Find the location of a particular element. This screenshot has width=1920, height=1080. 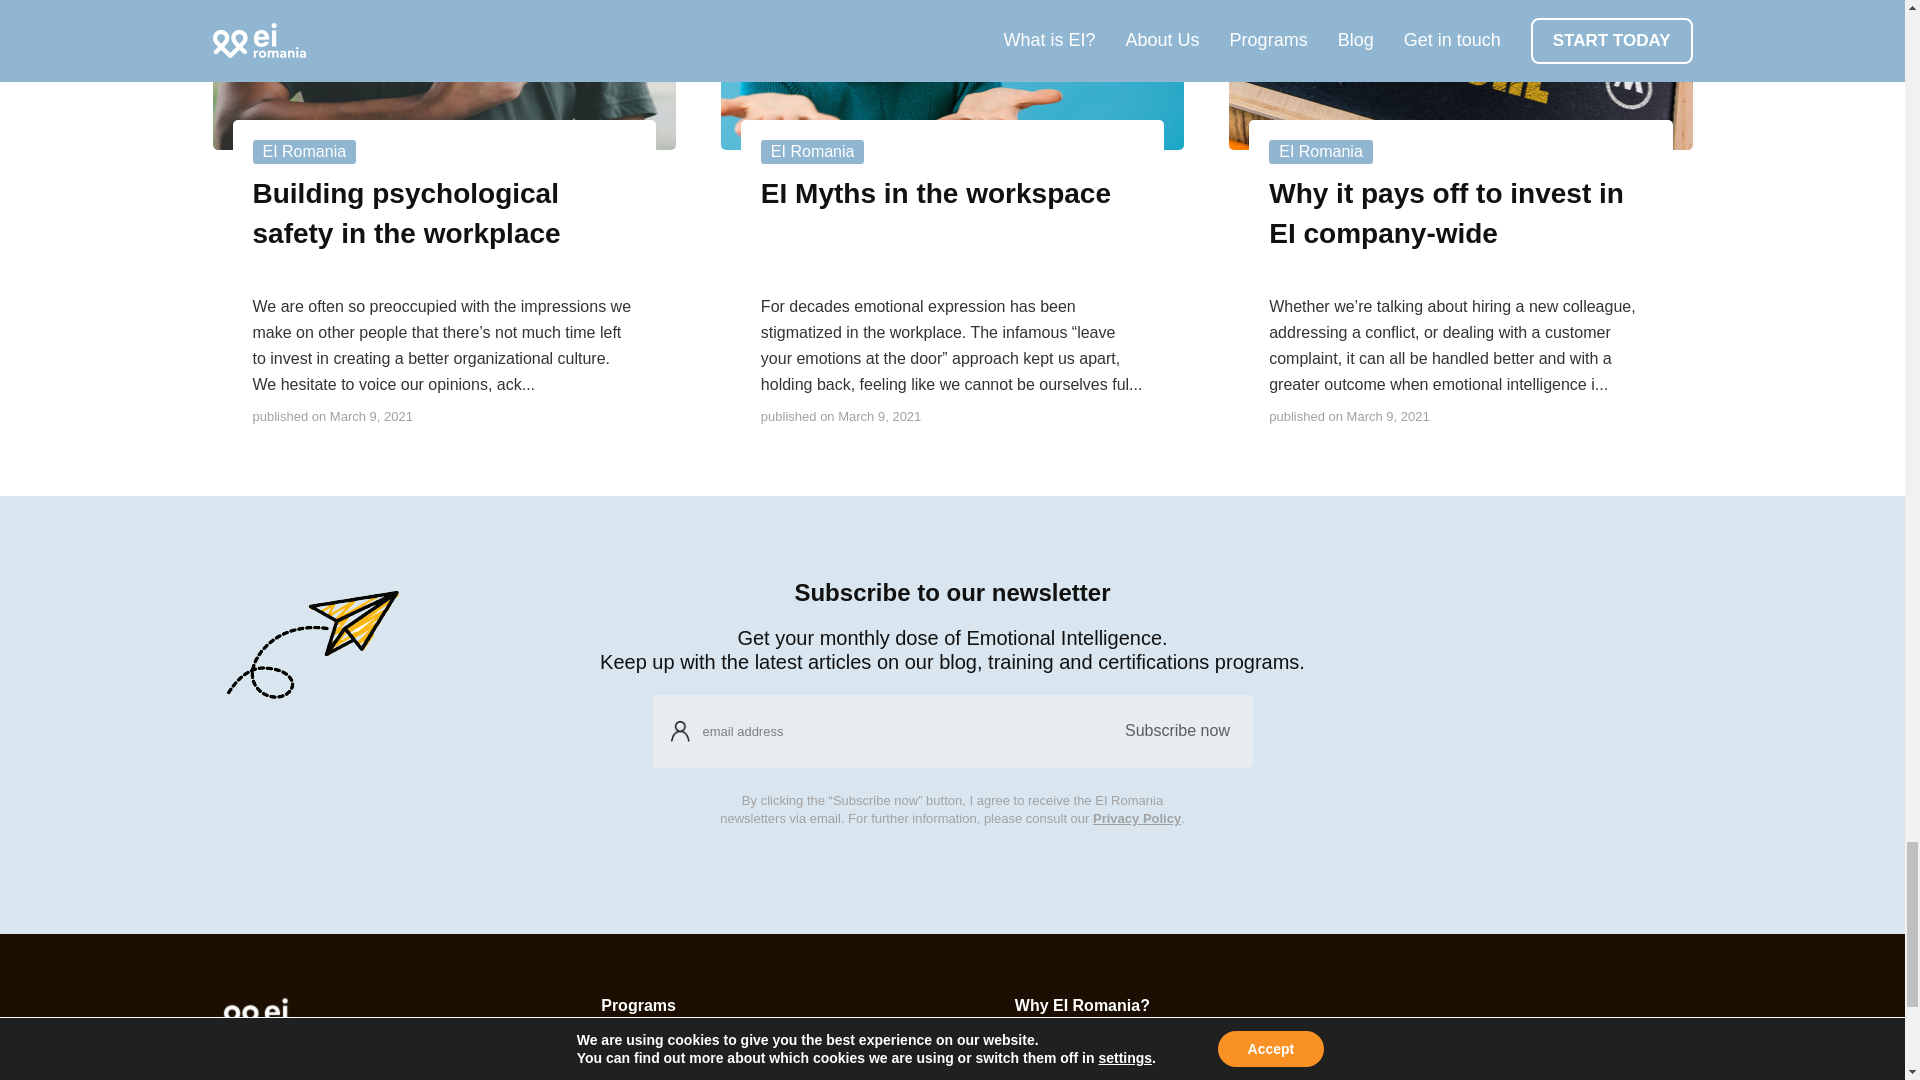

Privacy Policy is located at coordinates (1136, 818).